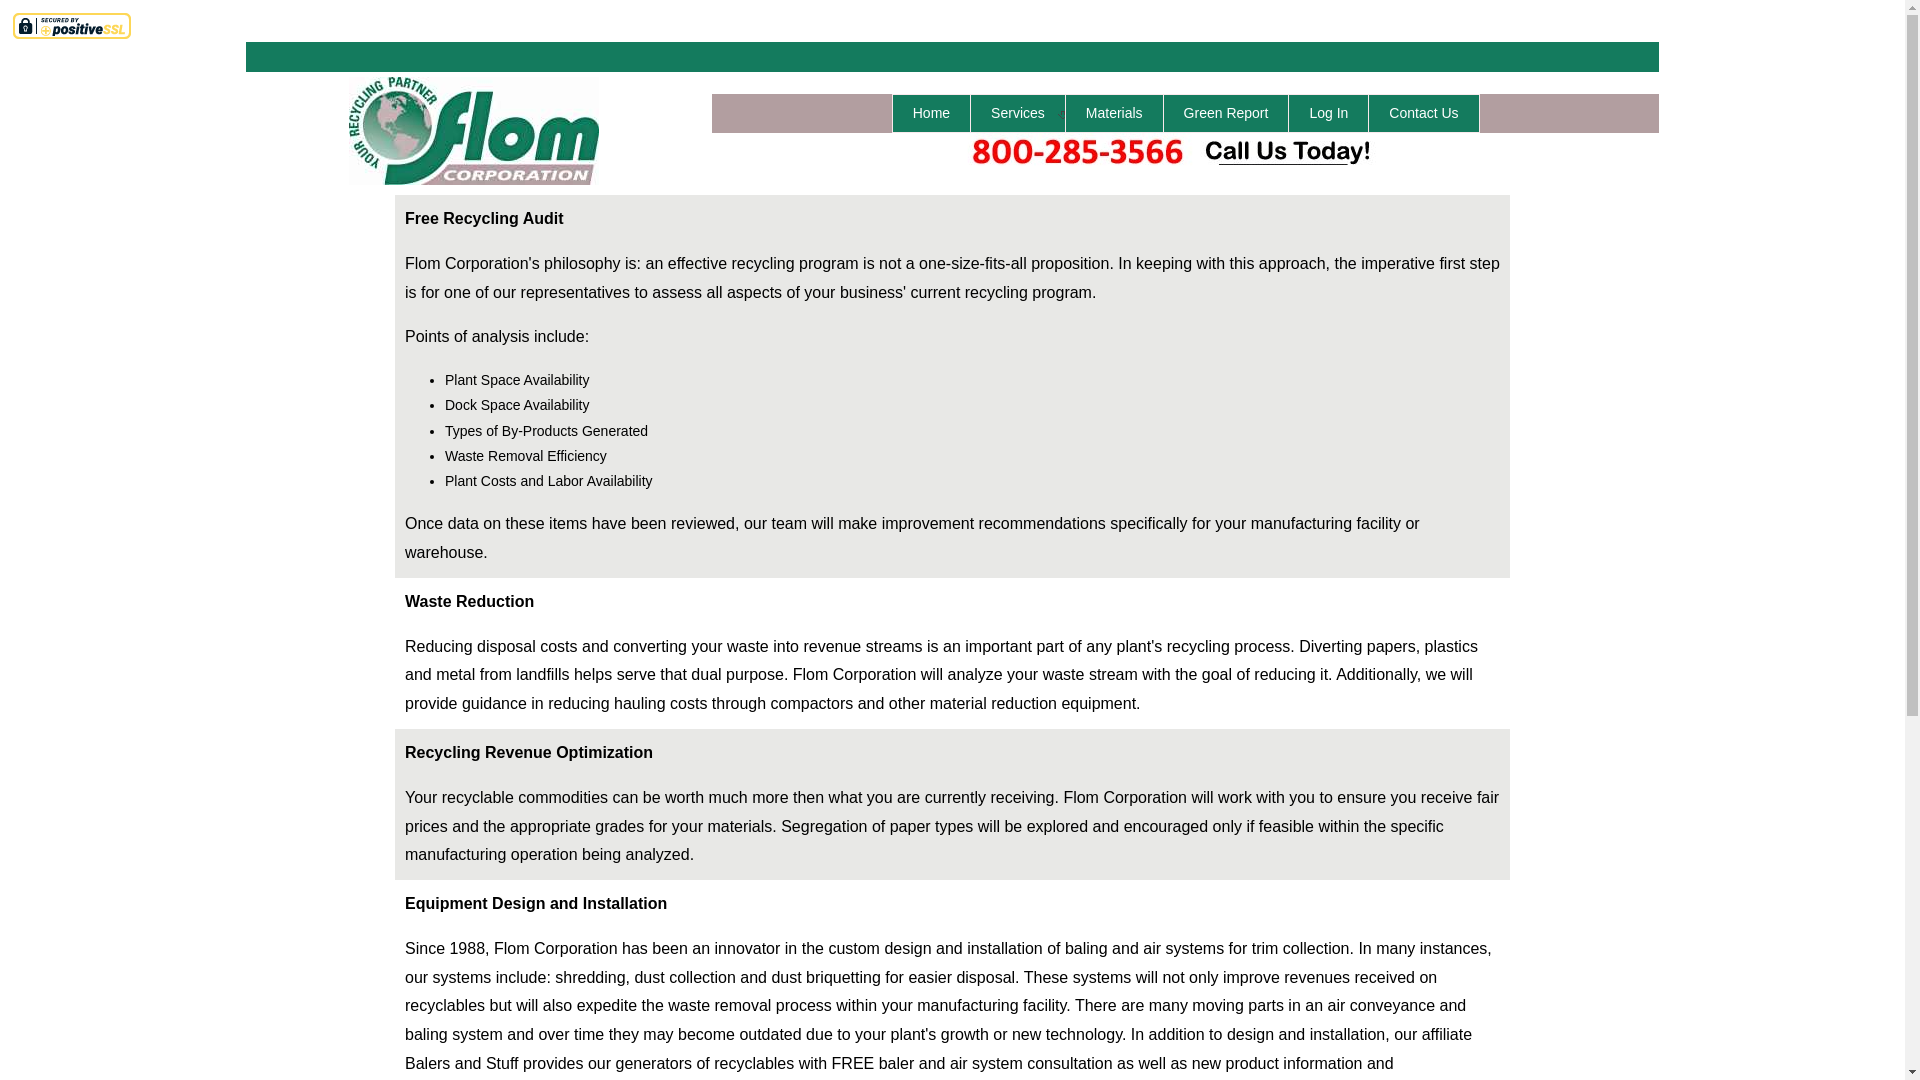 Image resolution: width=1920 pixels, height=1080 pixels. What do you see at coordinates (1422, 112) in the screenshot?
I see `Contact Us` at bounding box center [1422, 112].